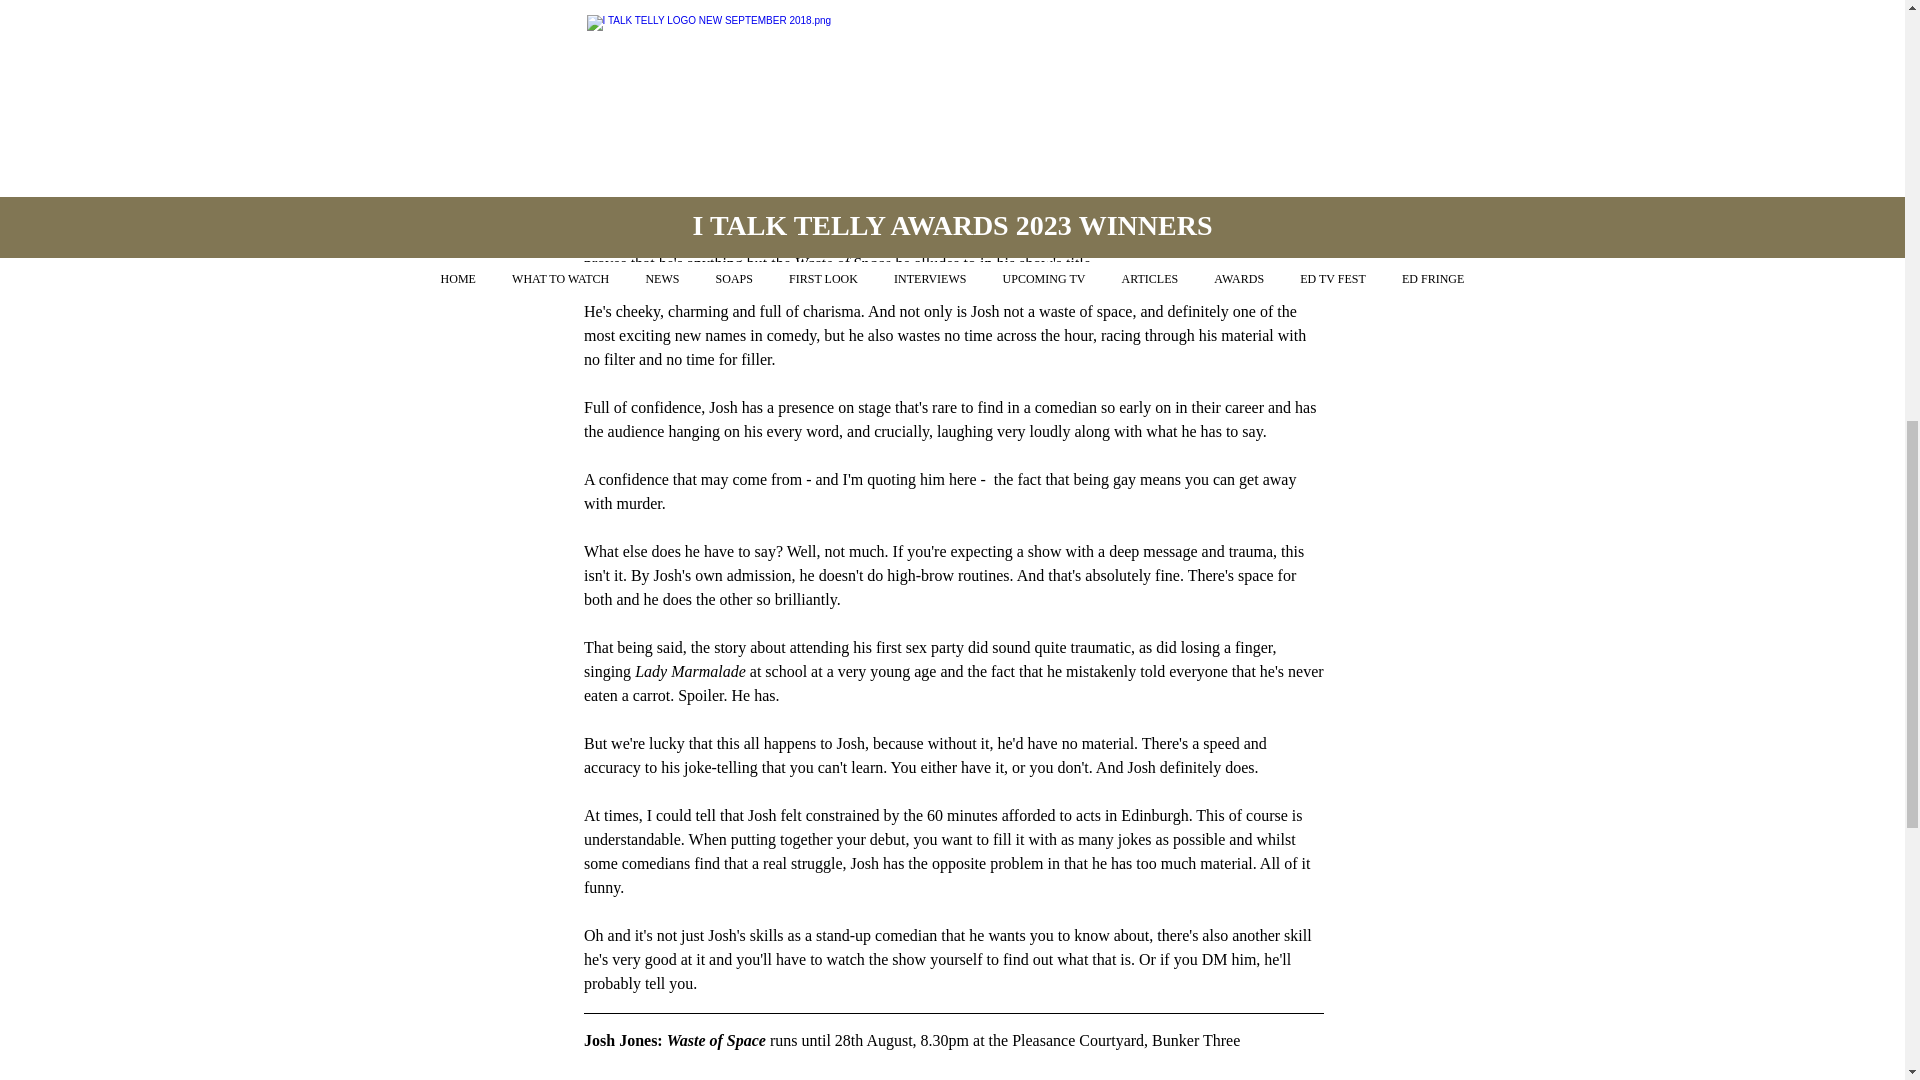  I want to click on Josh Jones: , so click(624, 1040).